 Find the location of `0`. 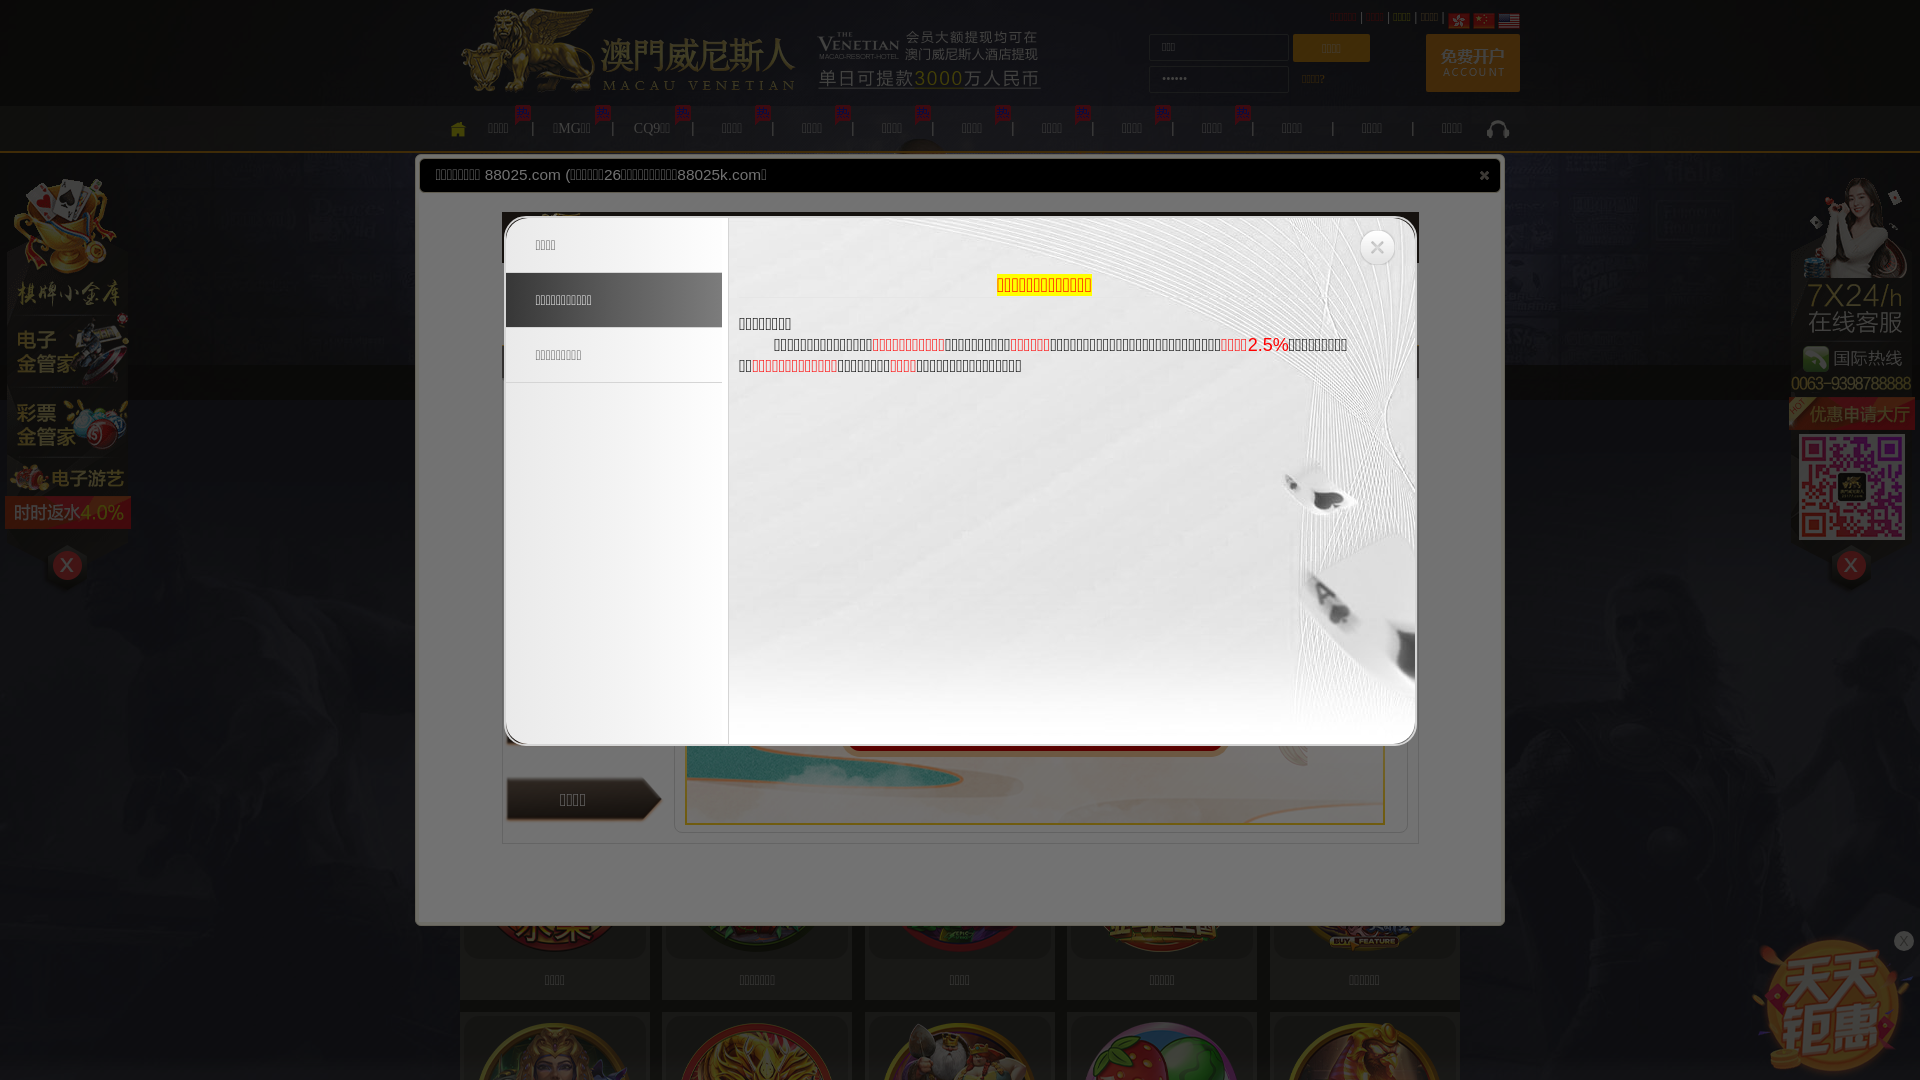

0 is located at coordinates (1673, 450).